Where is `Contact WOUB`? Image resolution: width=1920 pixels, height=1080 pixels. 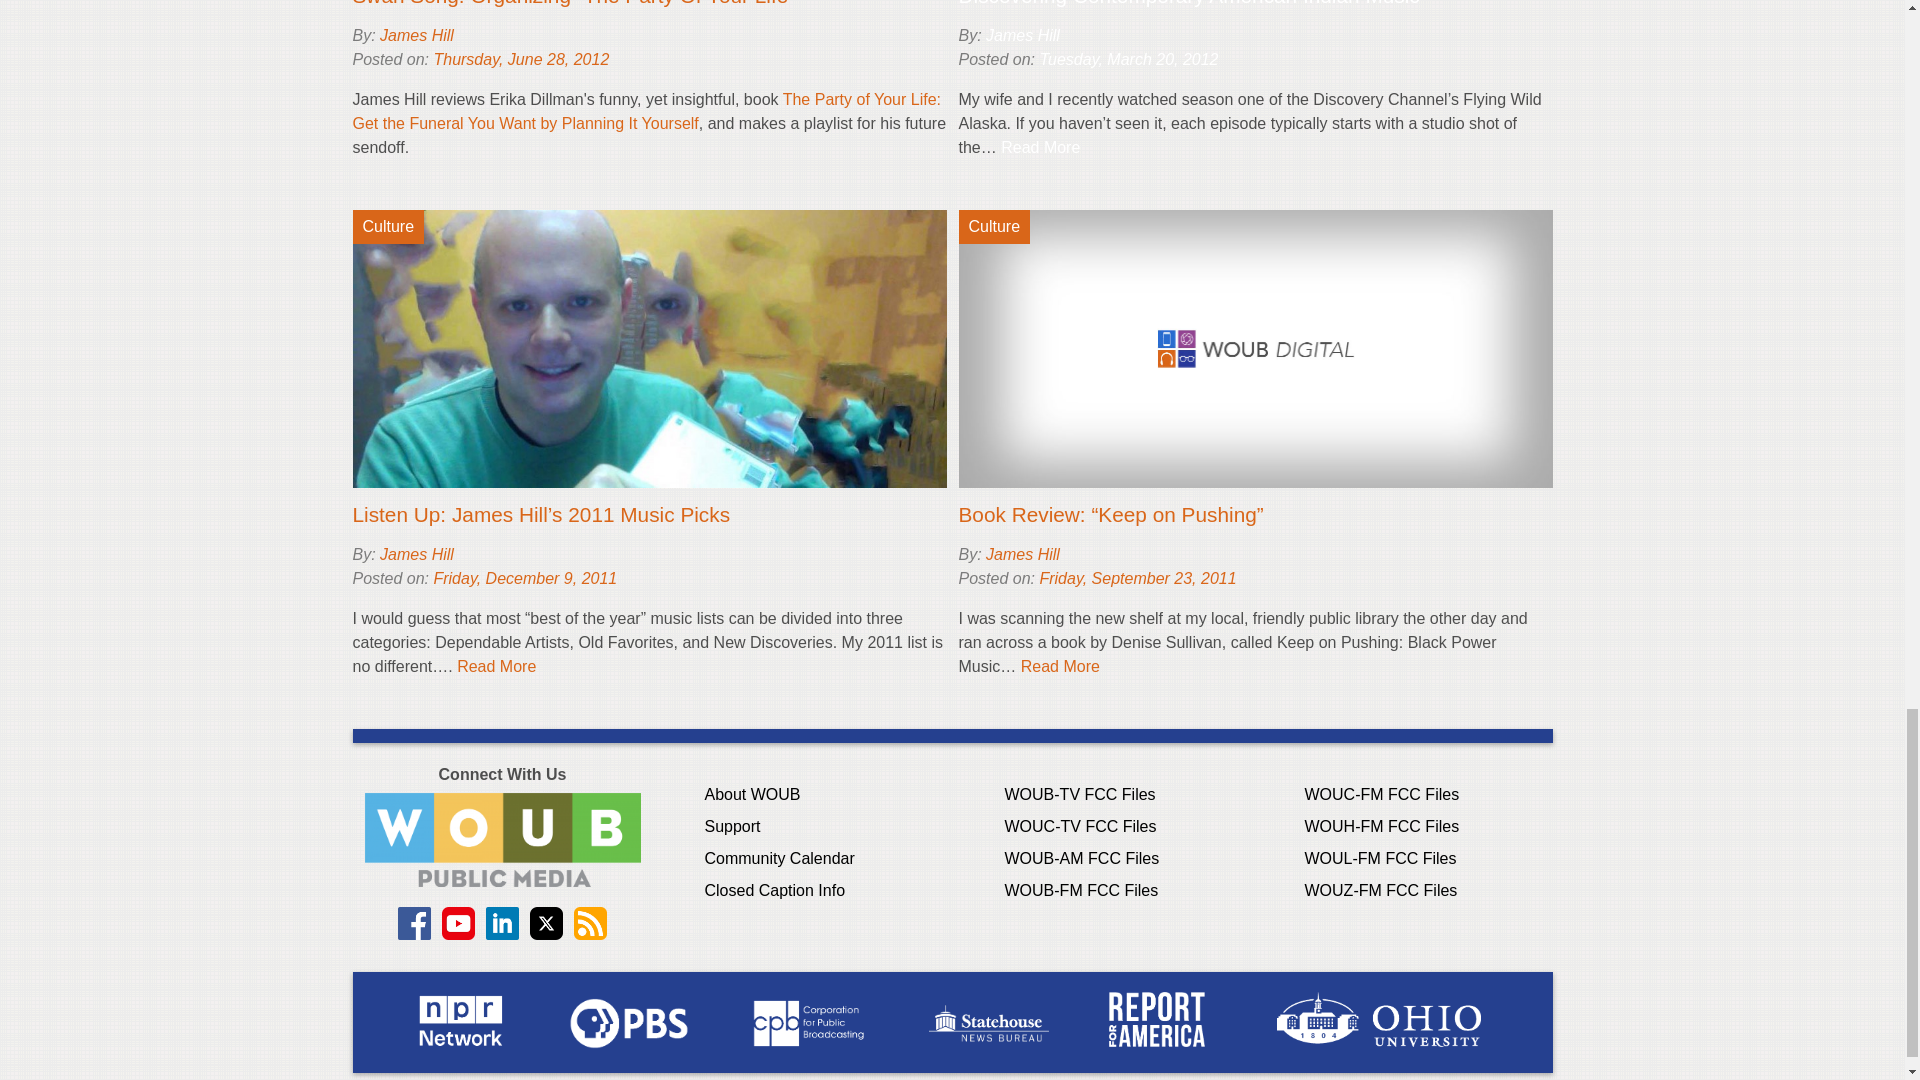 Contact WOUB is located at coordinates (502, 838).